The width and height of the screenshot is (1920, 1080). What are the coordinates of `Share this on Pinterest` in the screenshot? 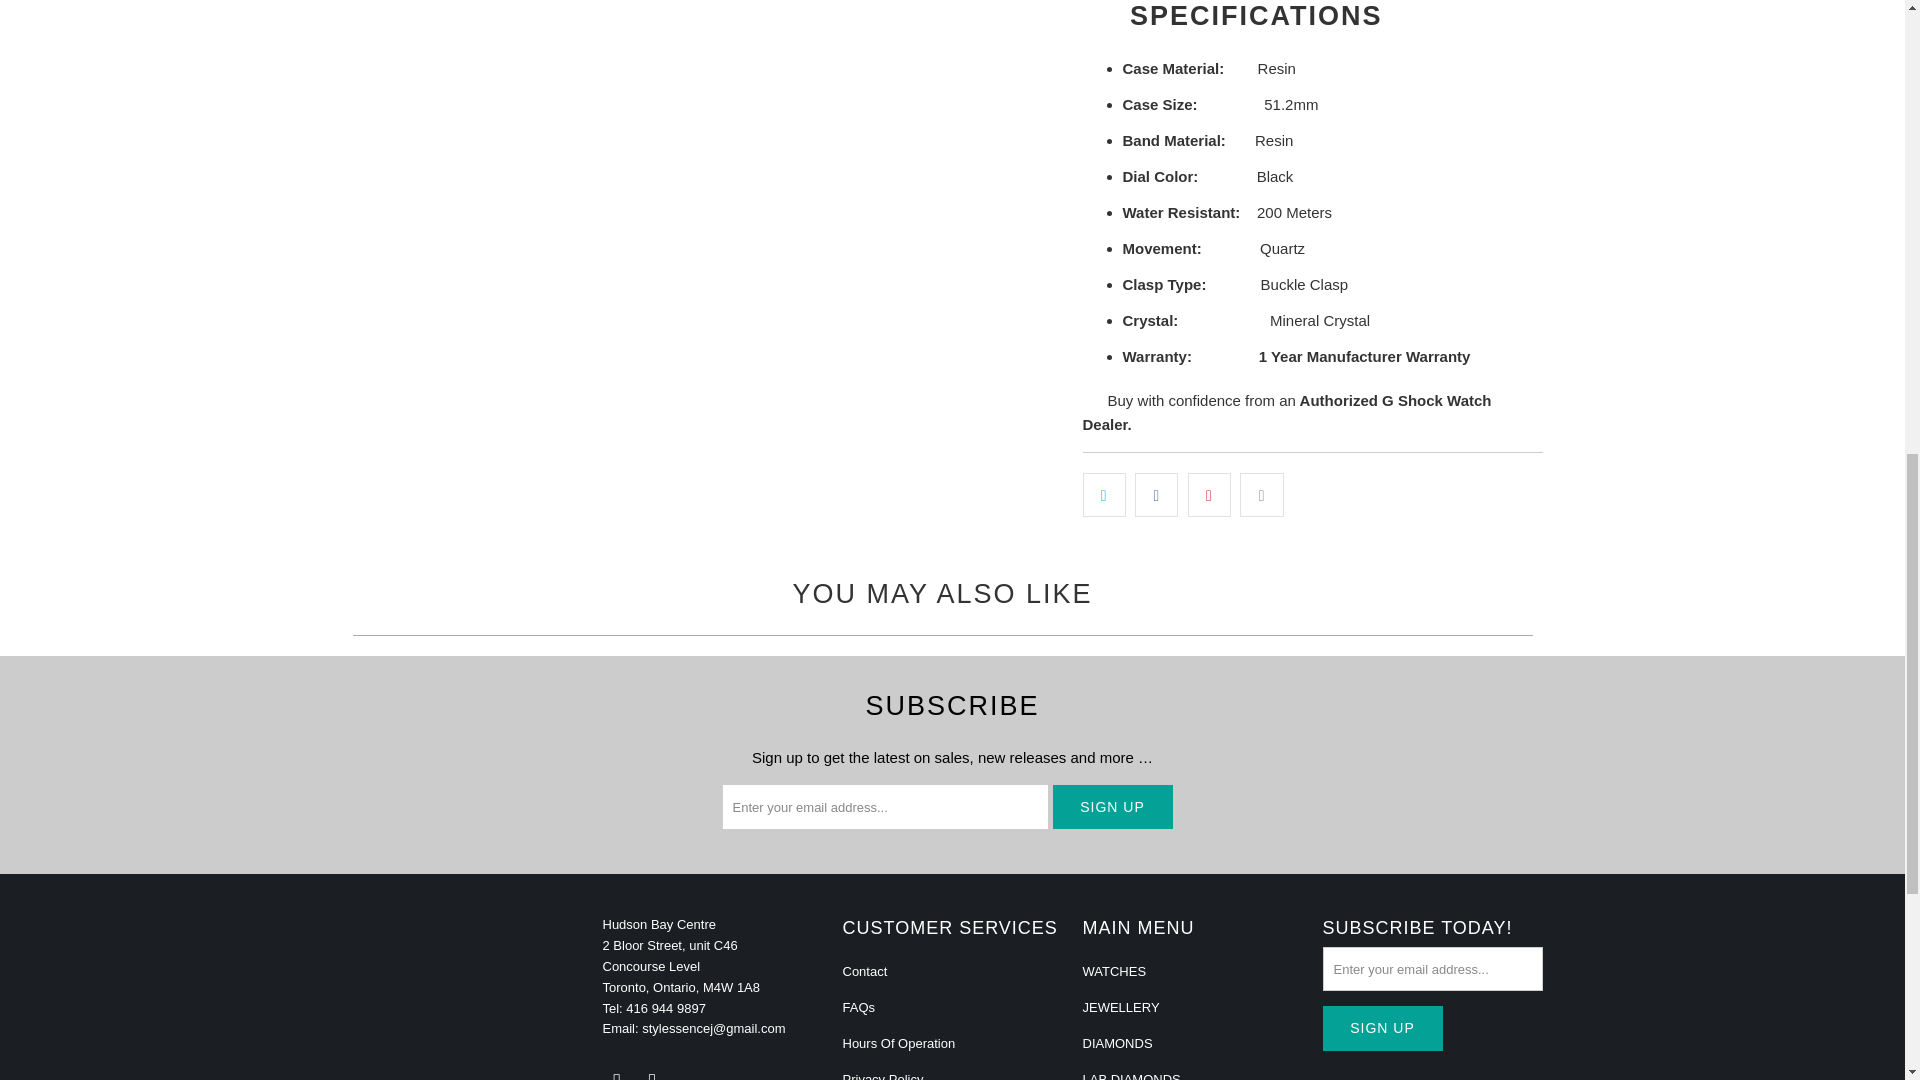 It's located at (1209, 494).